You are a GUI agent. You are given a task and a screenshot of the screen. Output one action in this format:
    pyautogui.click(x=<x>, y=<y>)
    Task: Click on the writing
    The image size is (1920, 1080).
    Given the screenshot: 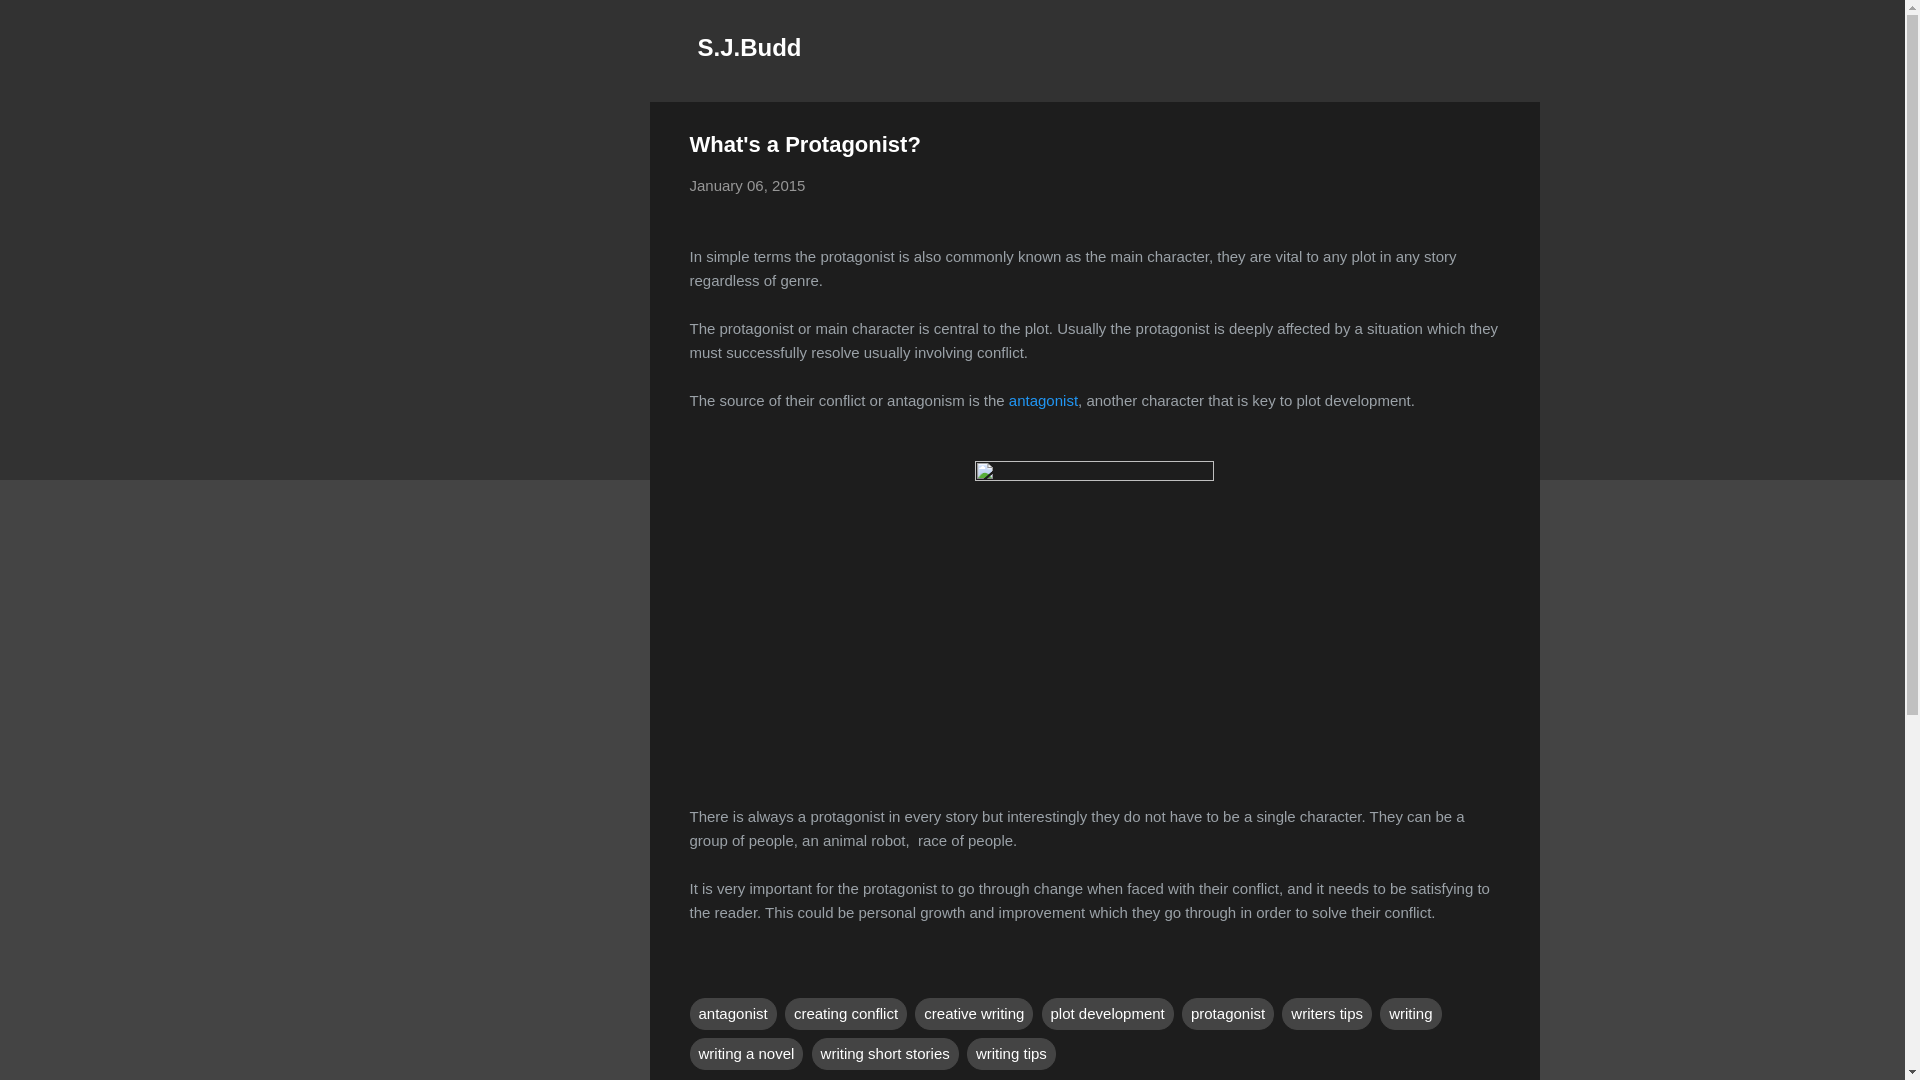 What is the action you would take?
    pyautogui.click(x=1410, y=1014)
    